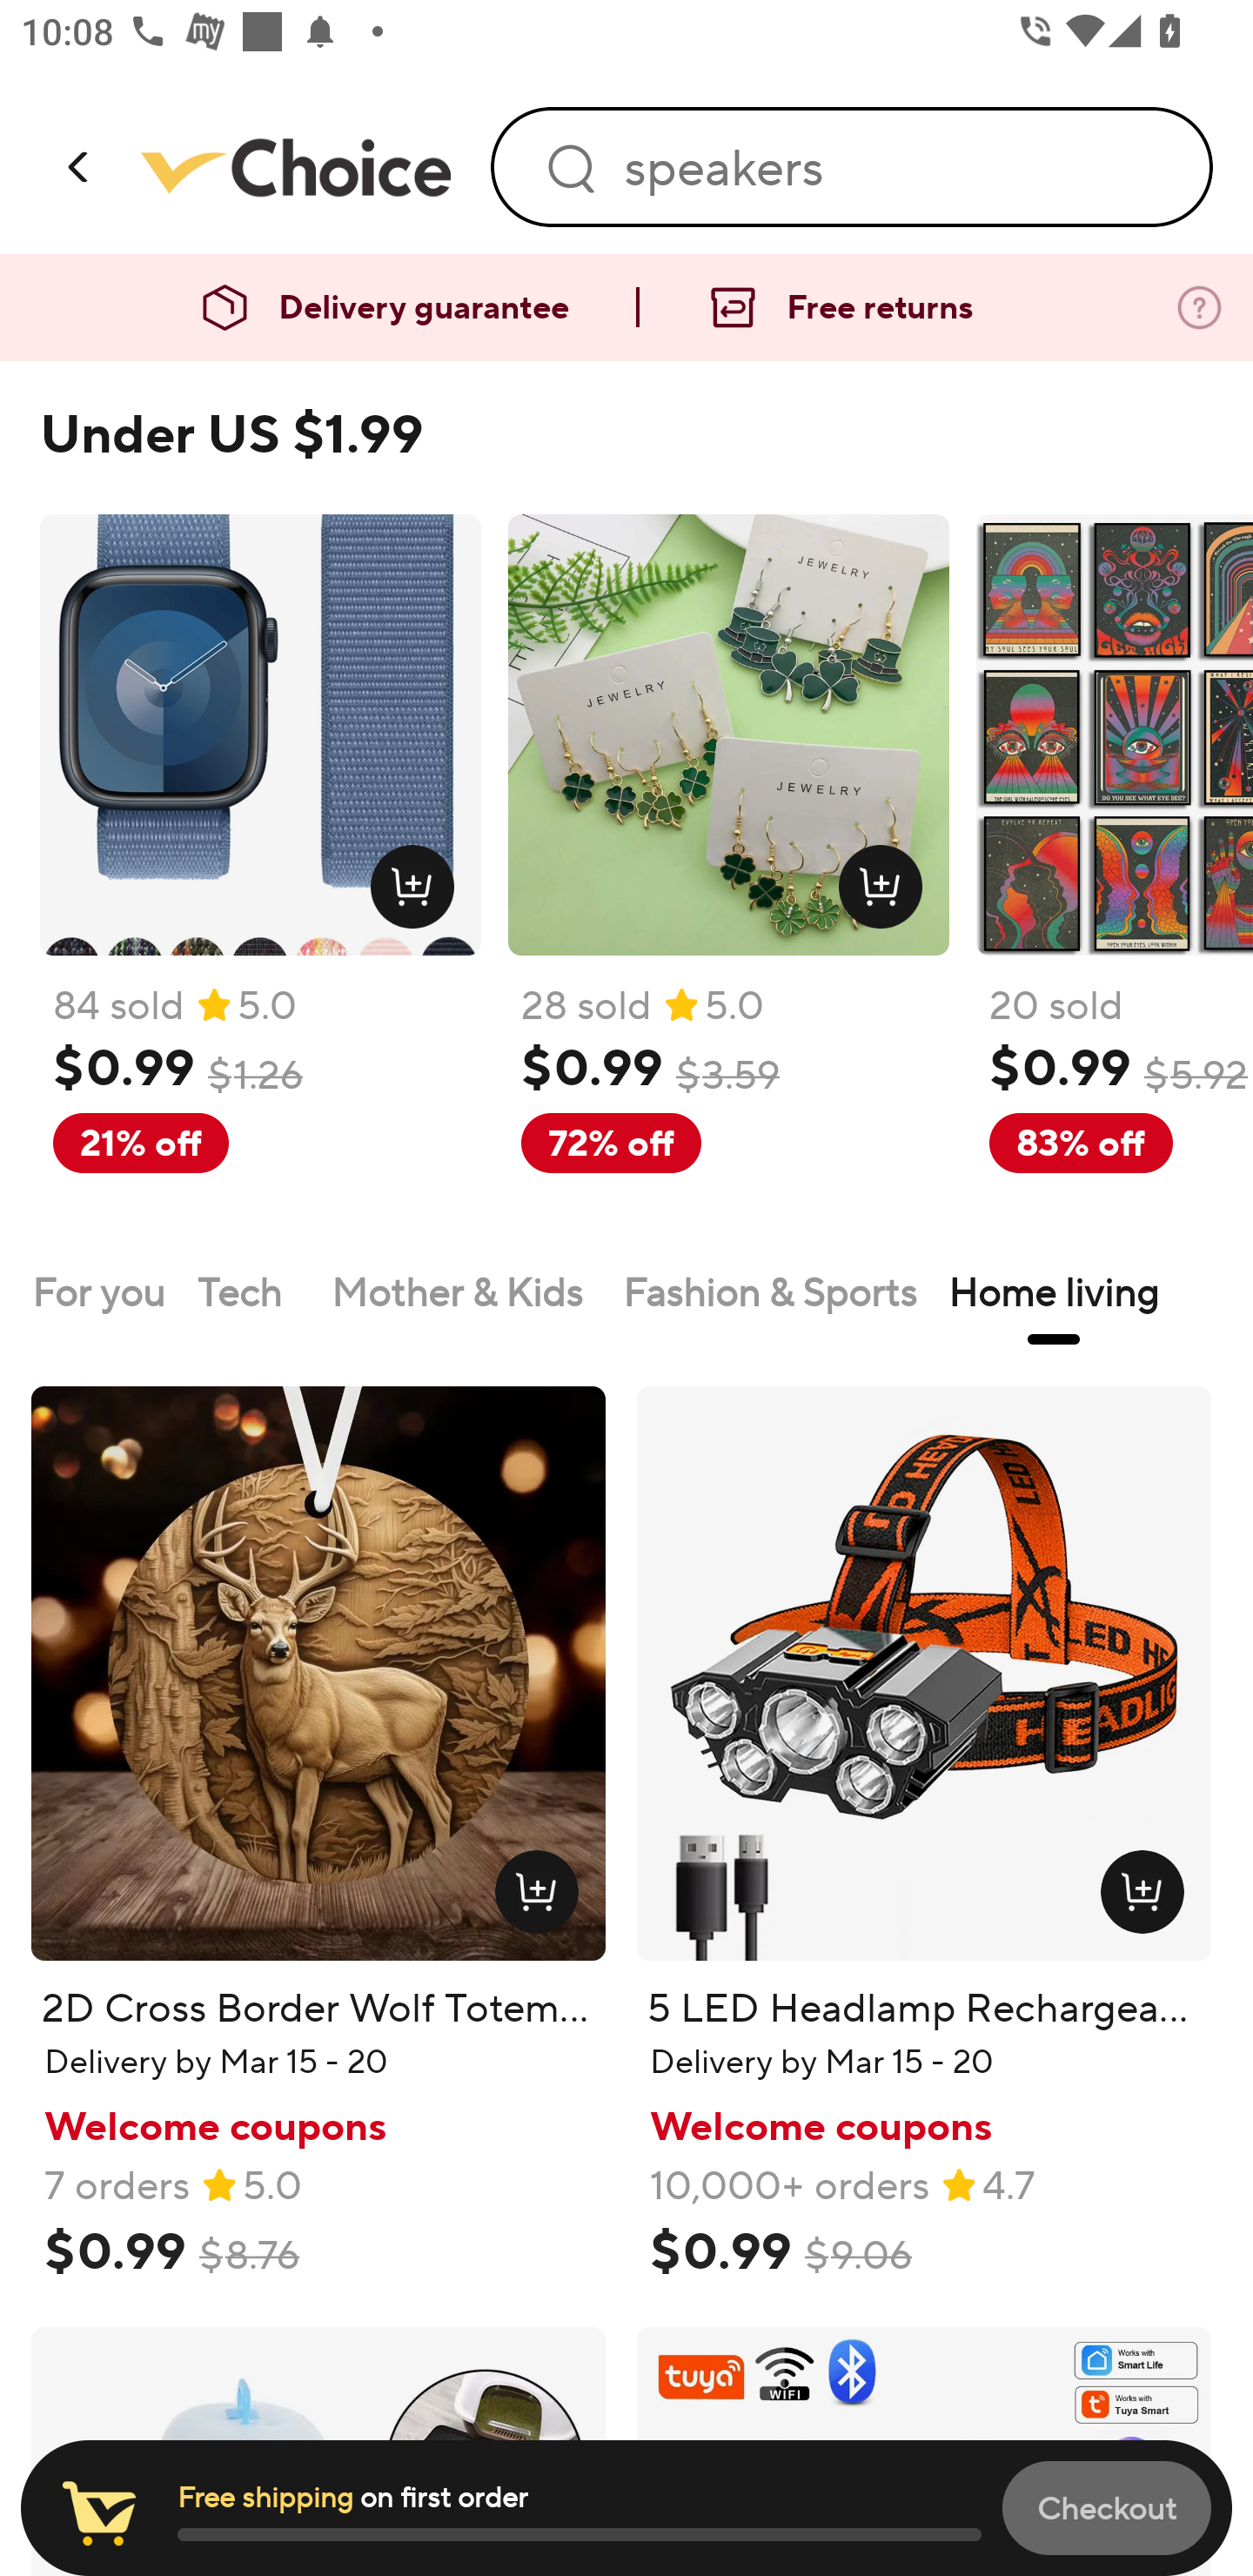 This screenshot has height=2576, width=1253. I want to click on Tech  , so click(248, 1291).